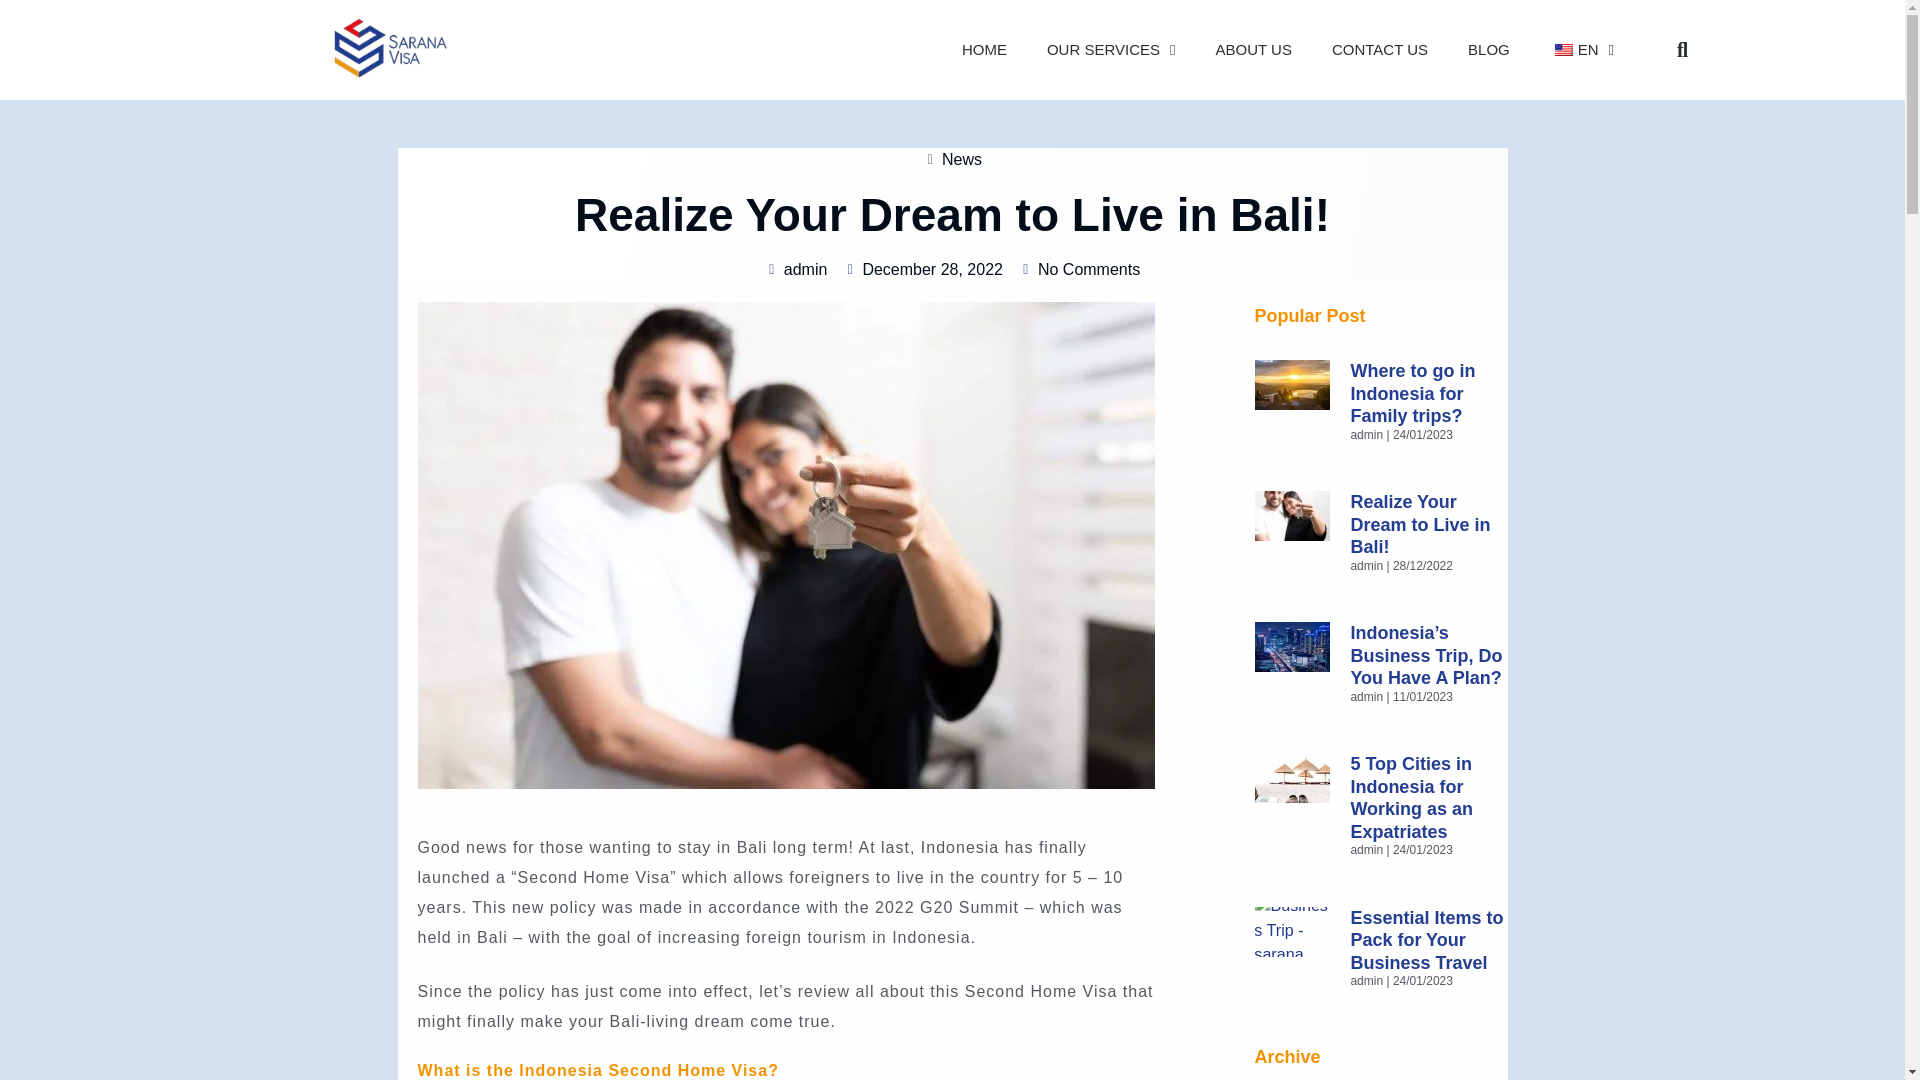  What do you see at coordinates (1254, 50) in the screenshot?
I see `ABOUT US` at bounding box center [1254, 50].